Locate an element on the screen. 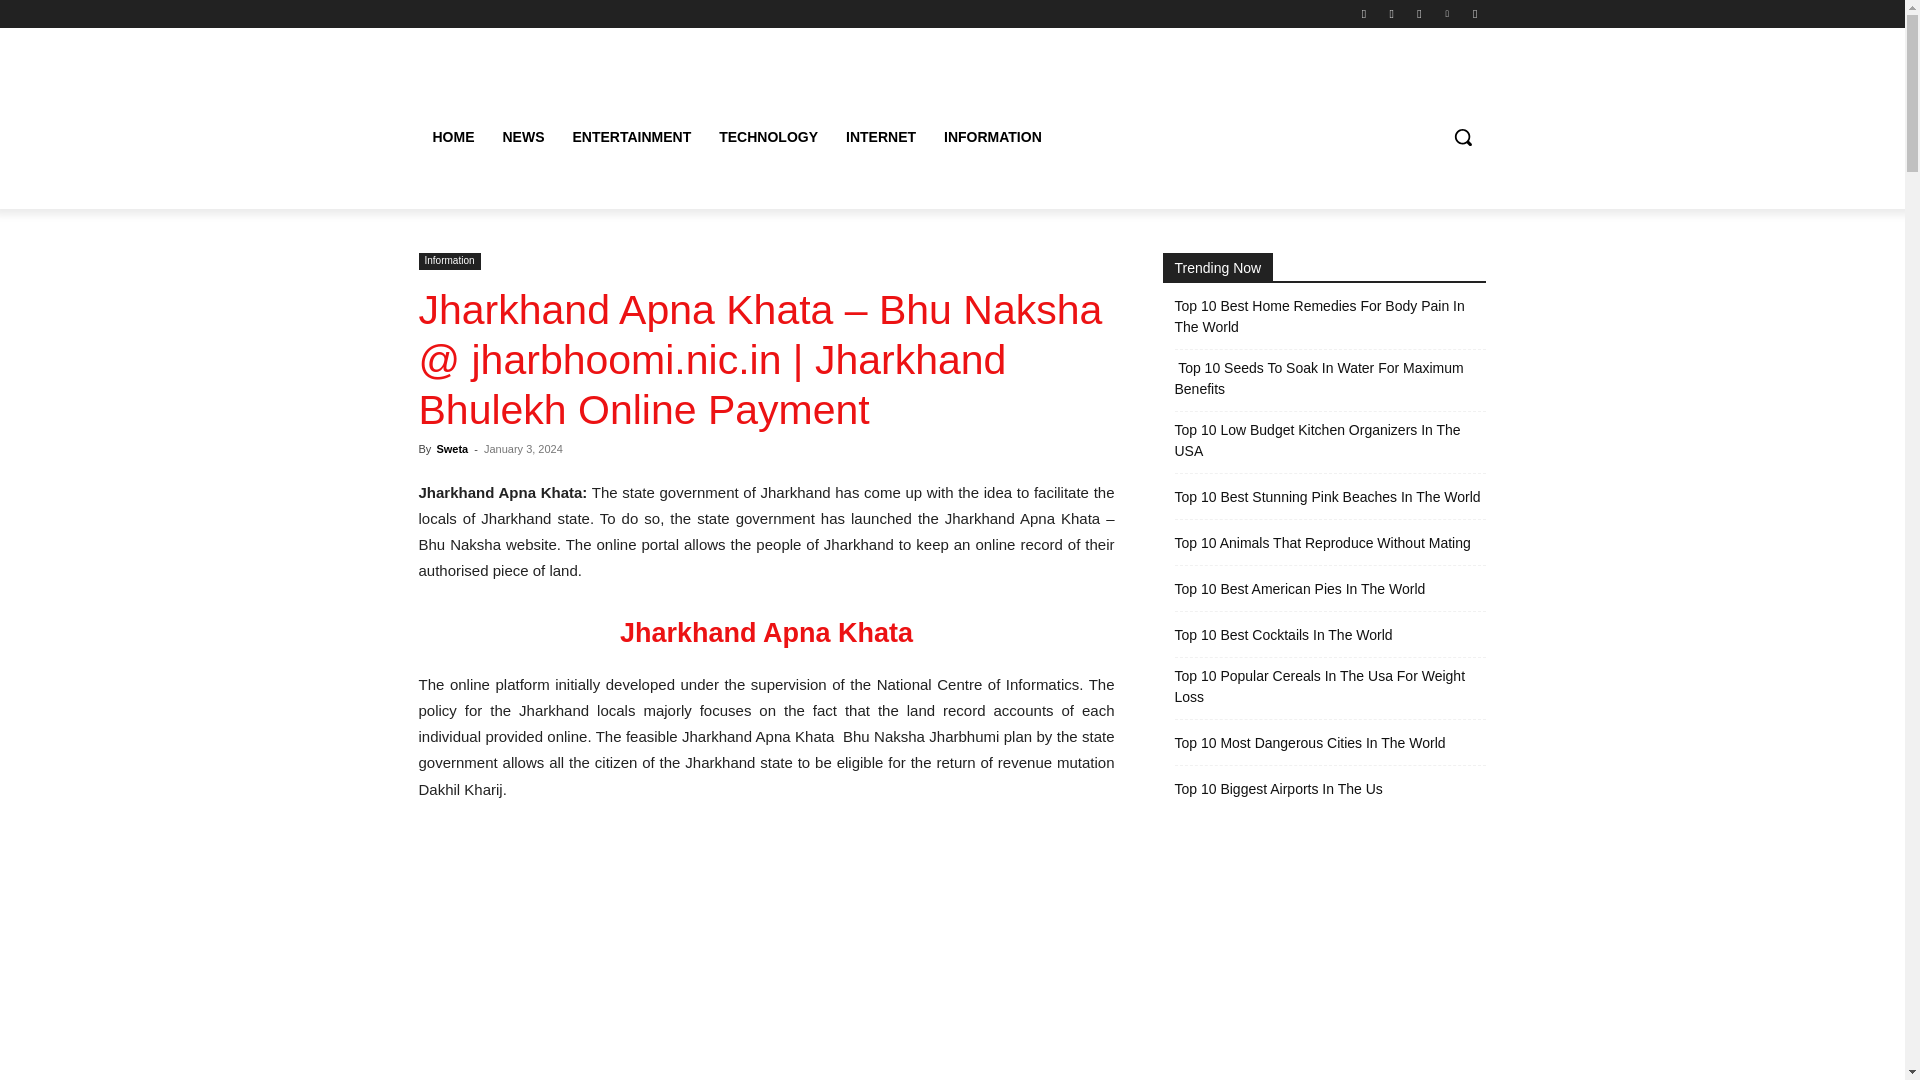  ENTERTAINMENT is located at coordinates (631, 136).